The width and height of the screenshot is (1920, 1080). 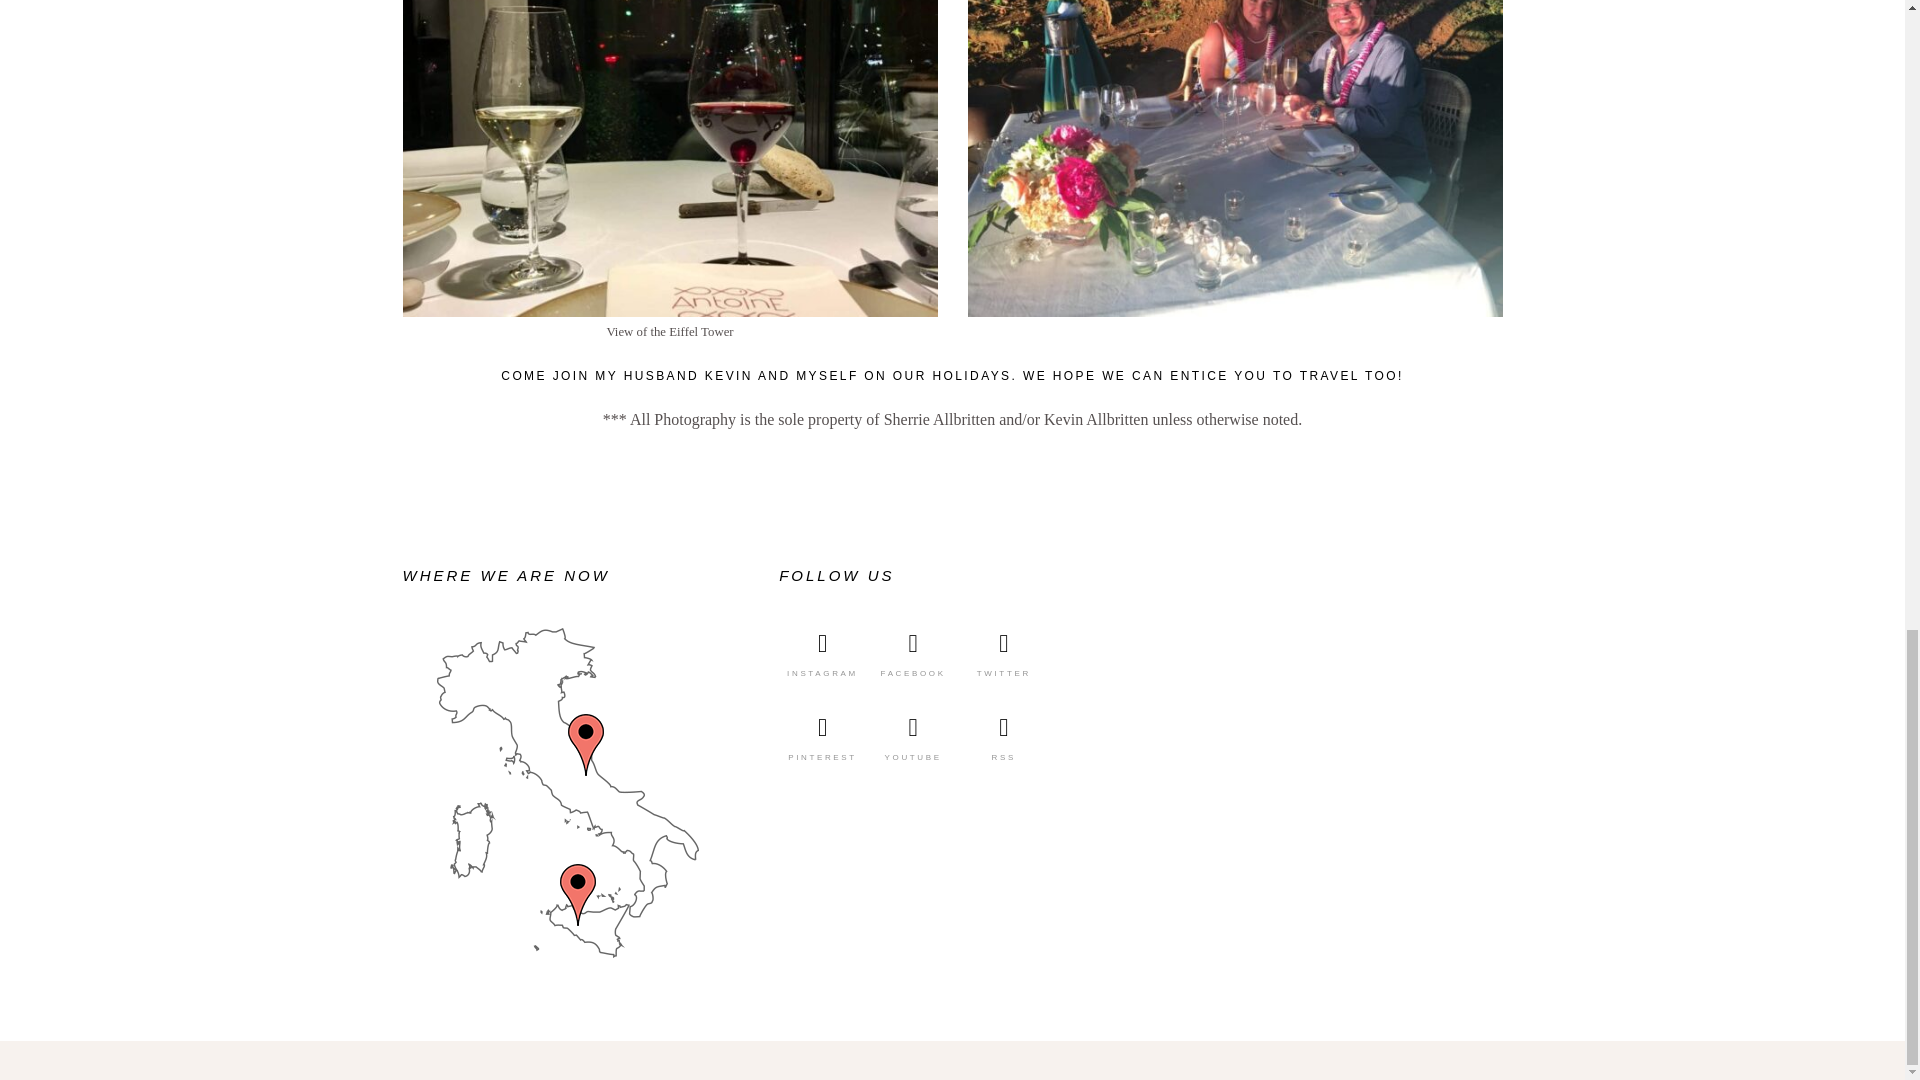 I want to click on Private Beach Dinner in Kauai, so click(x=1235, y=158).